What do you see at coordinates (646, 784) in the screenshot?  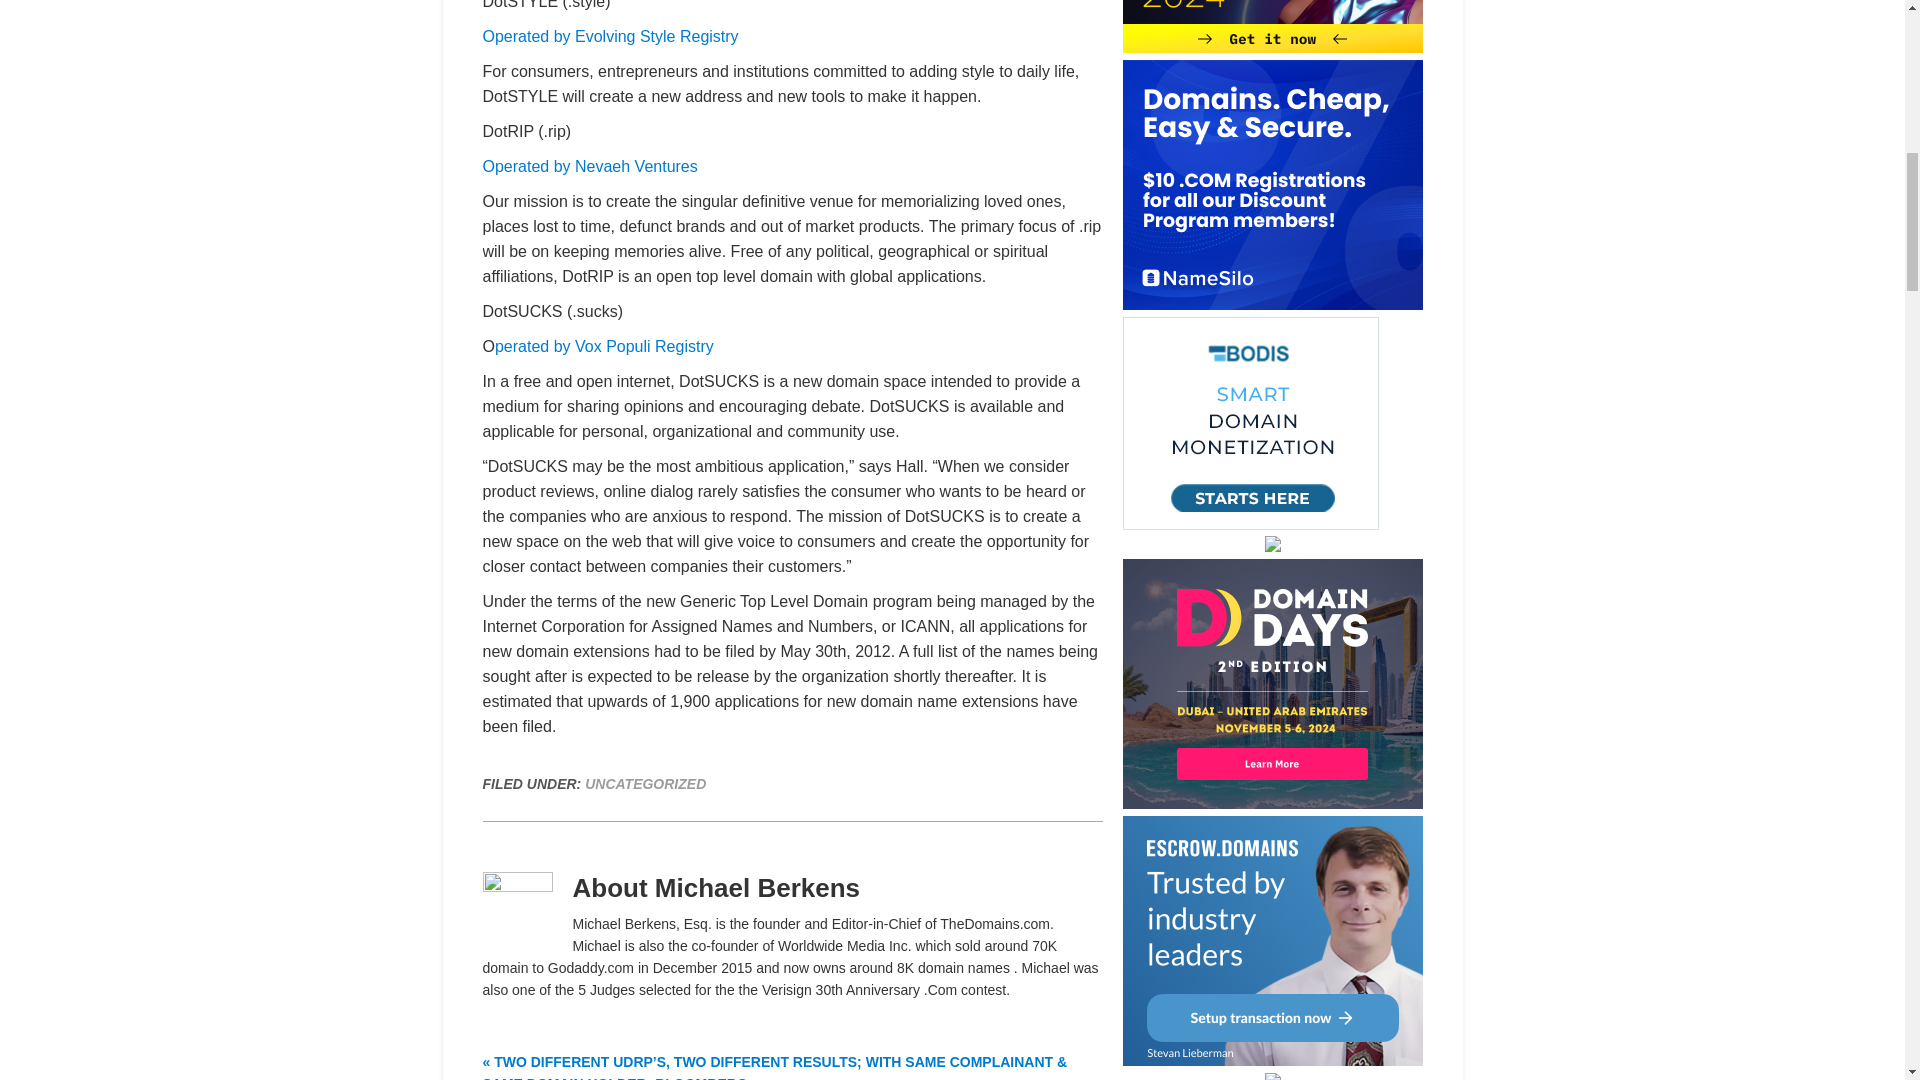 I see `UNCATEGORIZED` at bounding box center [646, 784].